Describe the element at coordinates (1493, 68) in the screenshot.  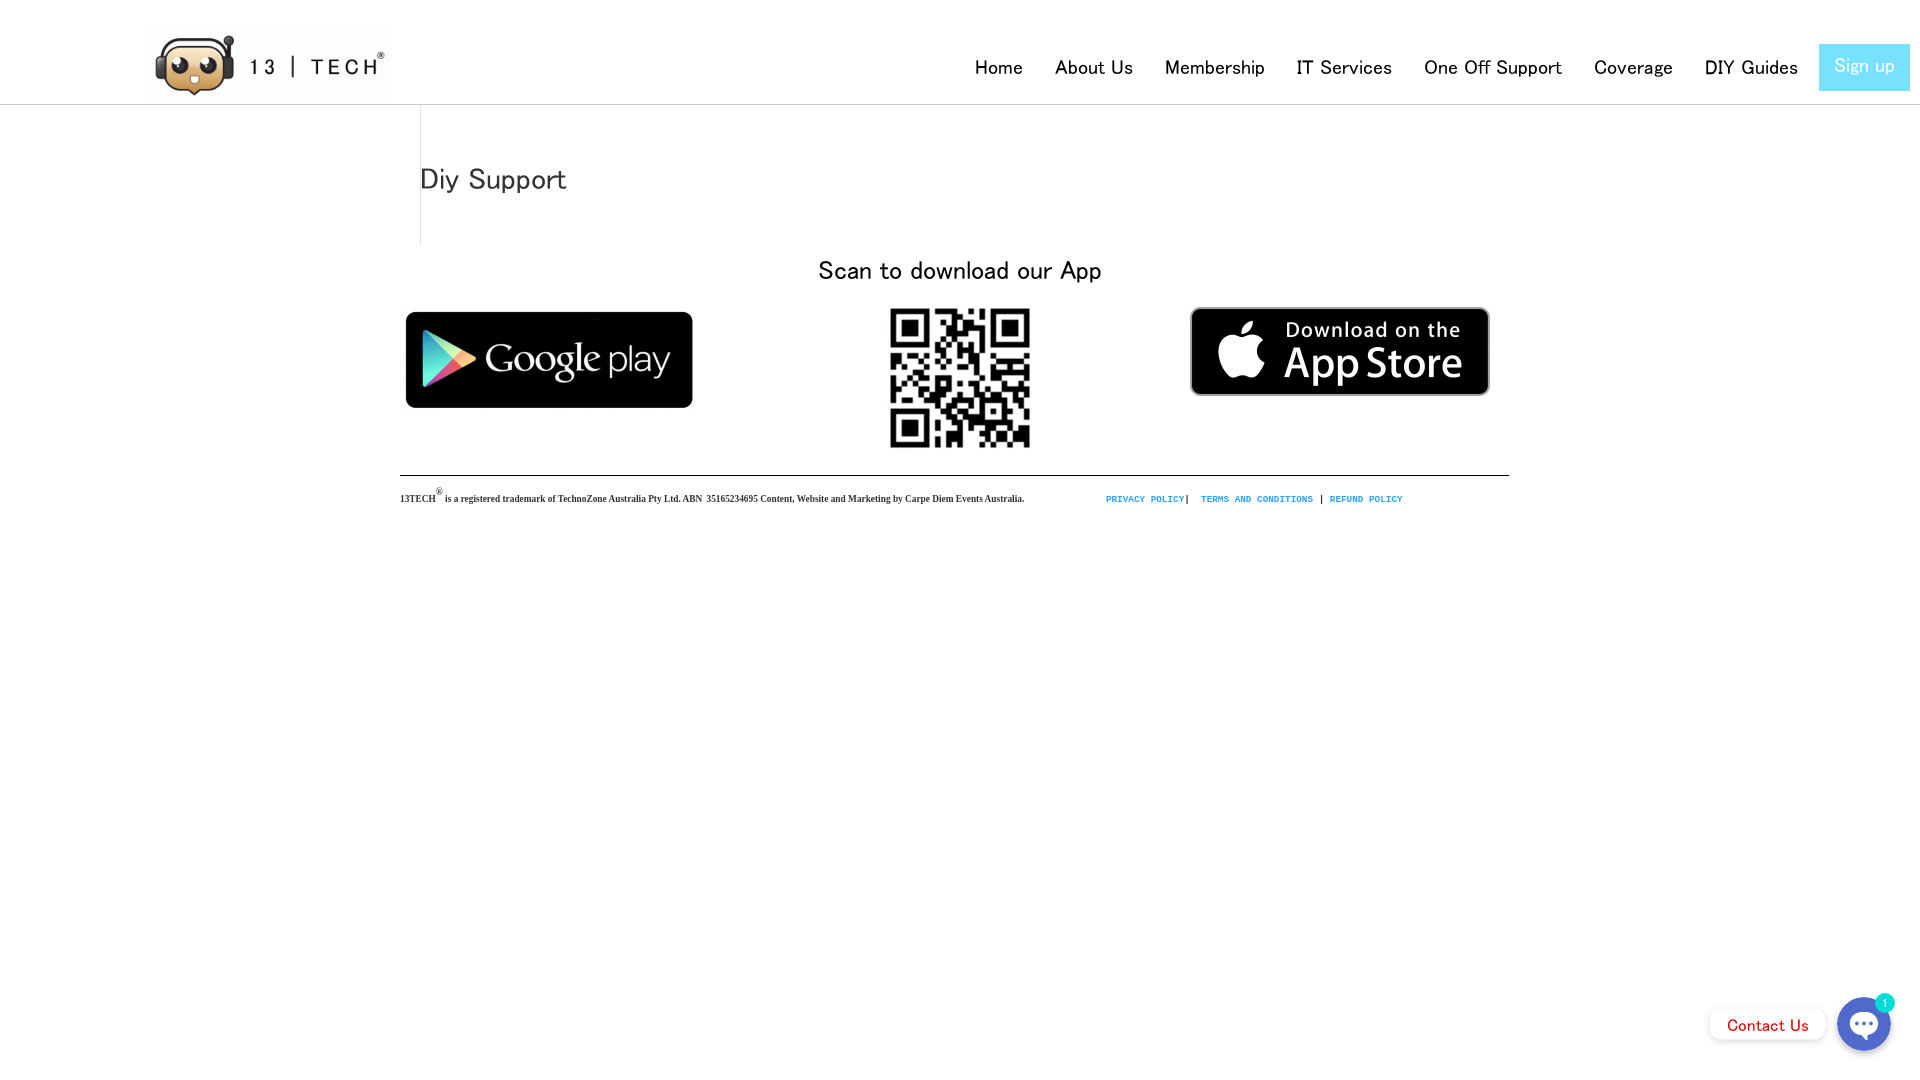
I see `One Off Support` at that location.